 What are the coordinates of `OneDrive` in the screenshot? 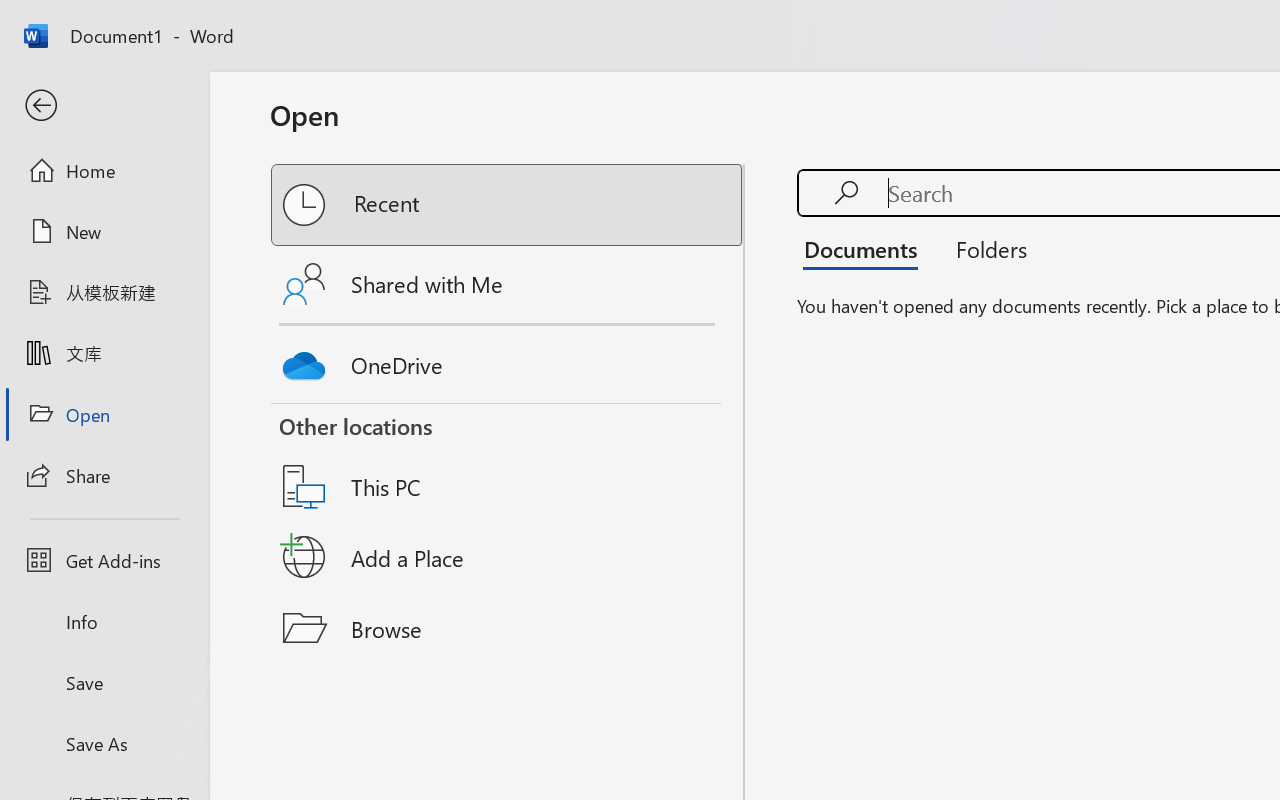 It's located at (508, 360).